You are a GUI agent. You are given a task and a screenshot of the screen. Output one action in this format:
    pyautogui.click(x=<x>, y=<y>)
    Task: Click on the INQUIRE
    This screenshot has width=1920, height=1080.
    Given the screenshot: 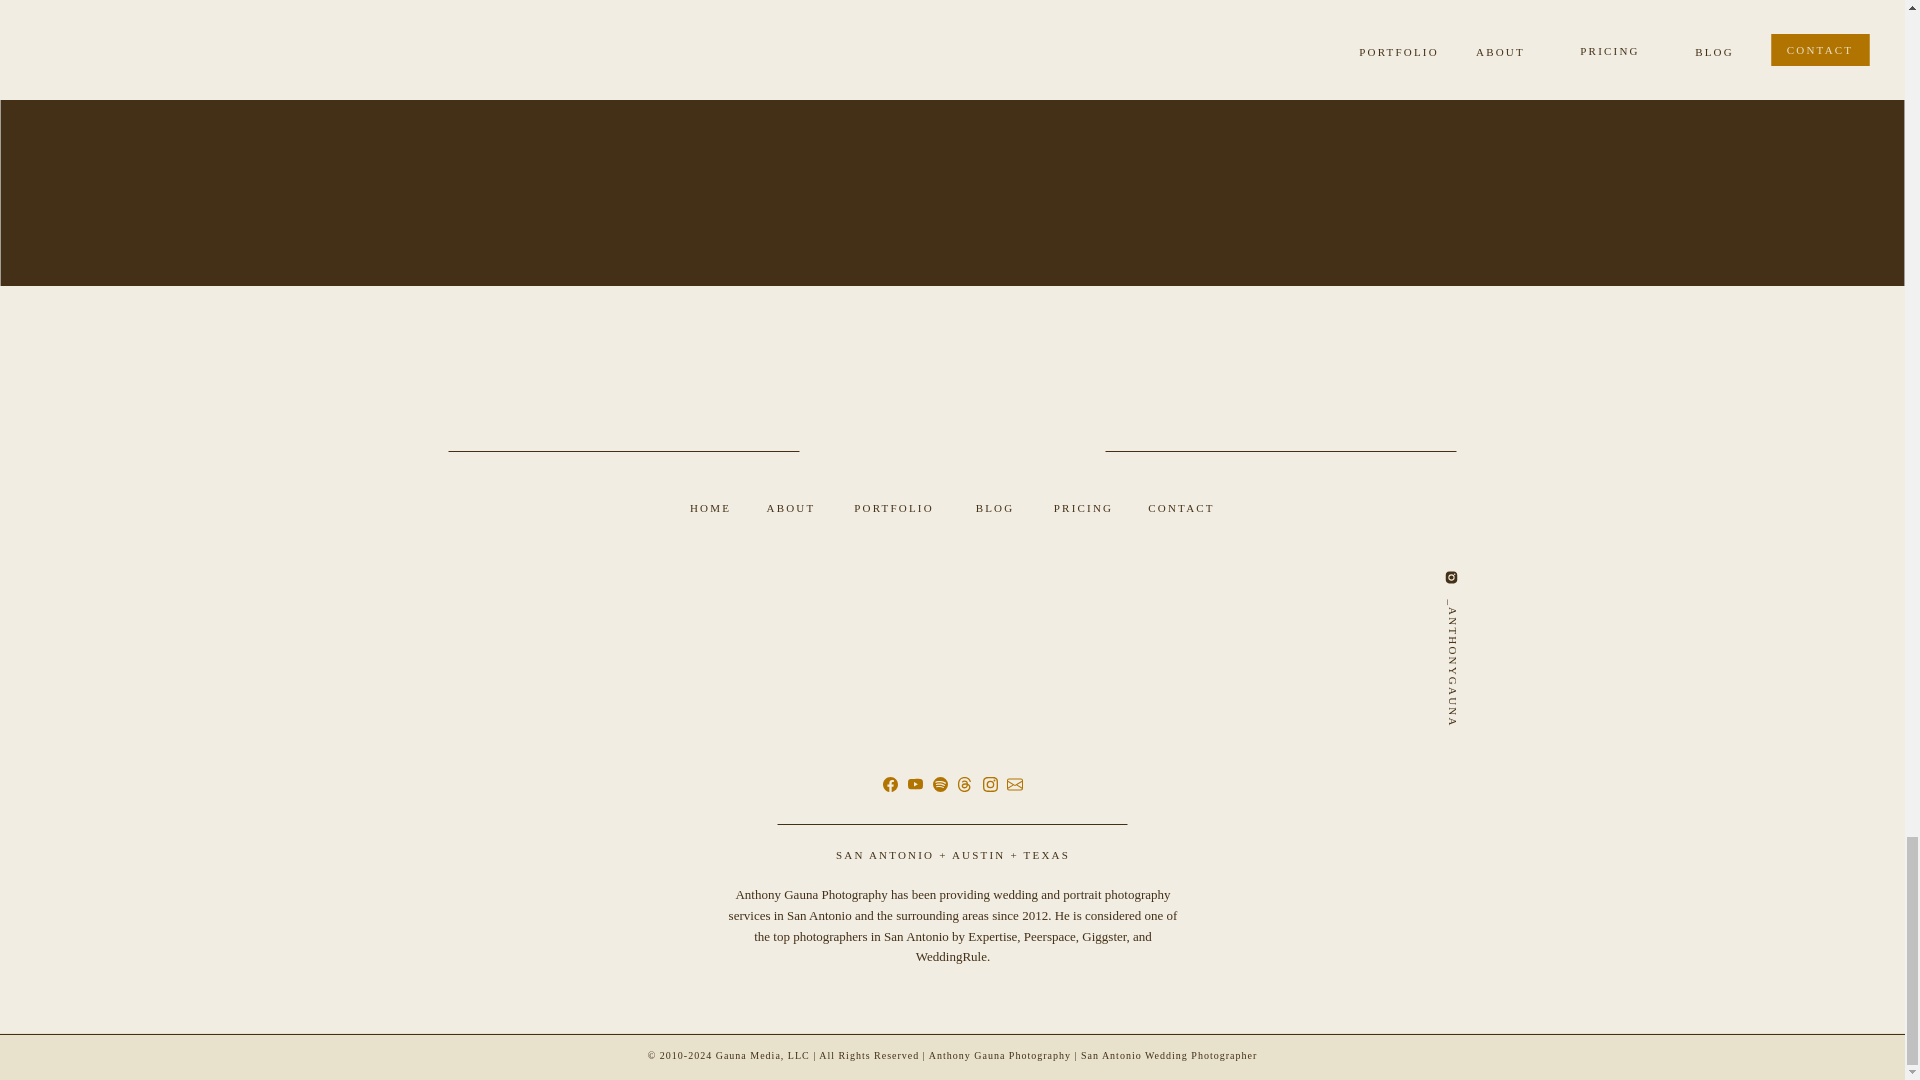 What is the action you would take?
    pyautogui.click(x=953, y=55)
    